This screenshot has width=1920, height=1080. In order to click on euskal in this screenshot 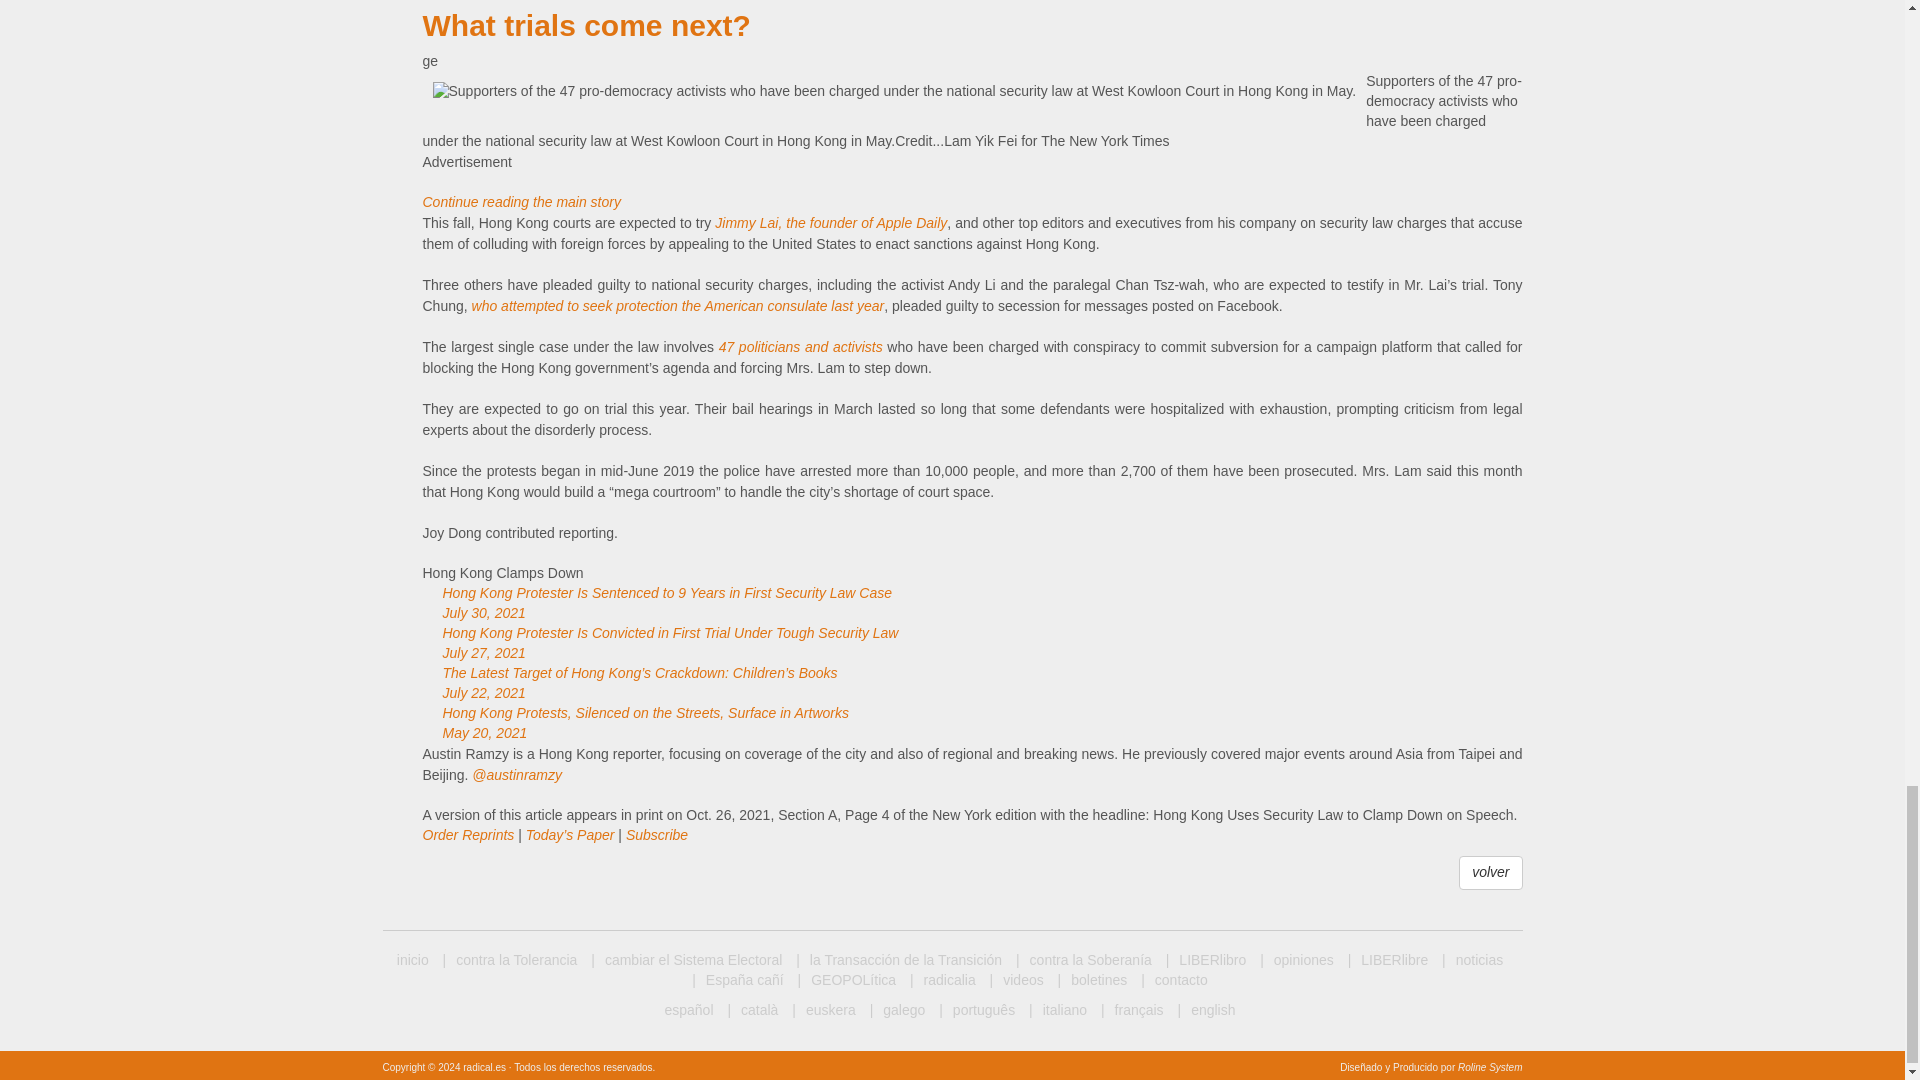, I will do `click(822, 1010)`.